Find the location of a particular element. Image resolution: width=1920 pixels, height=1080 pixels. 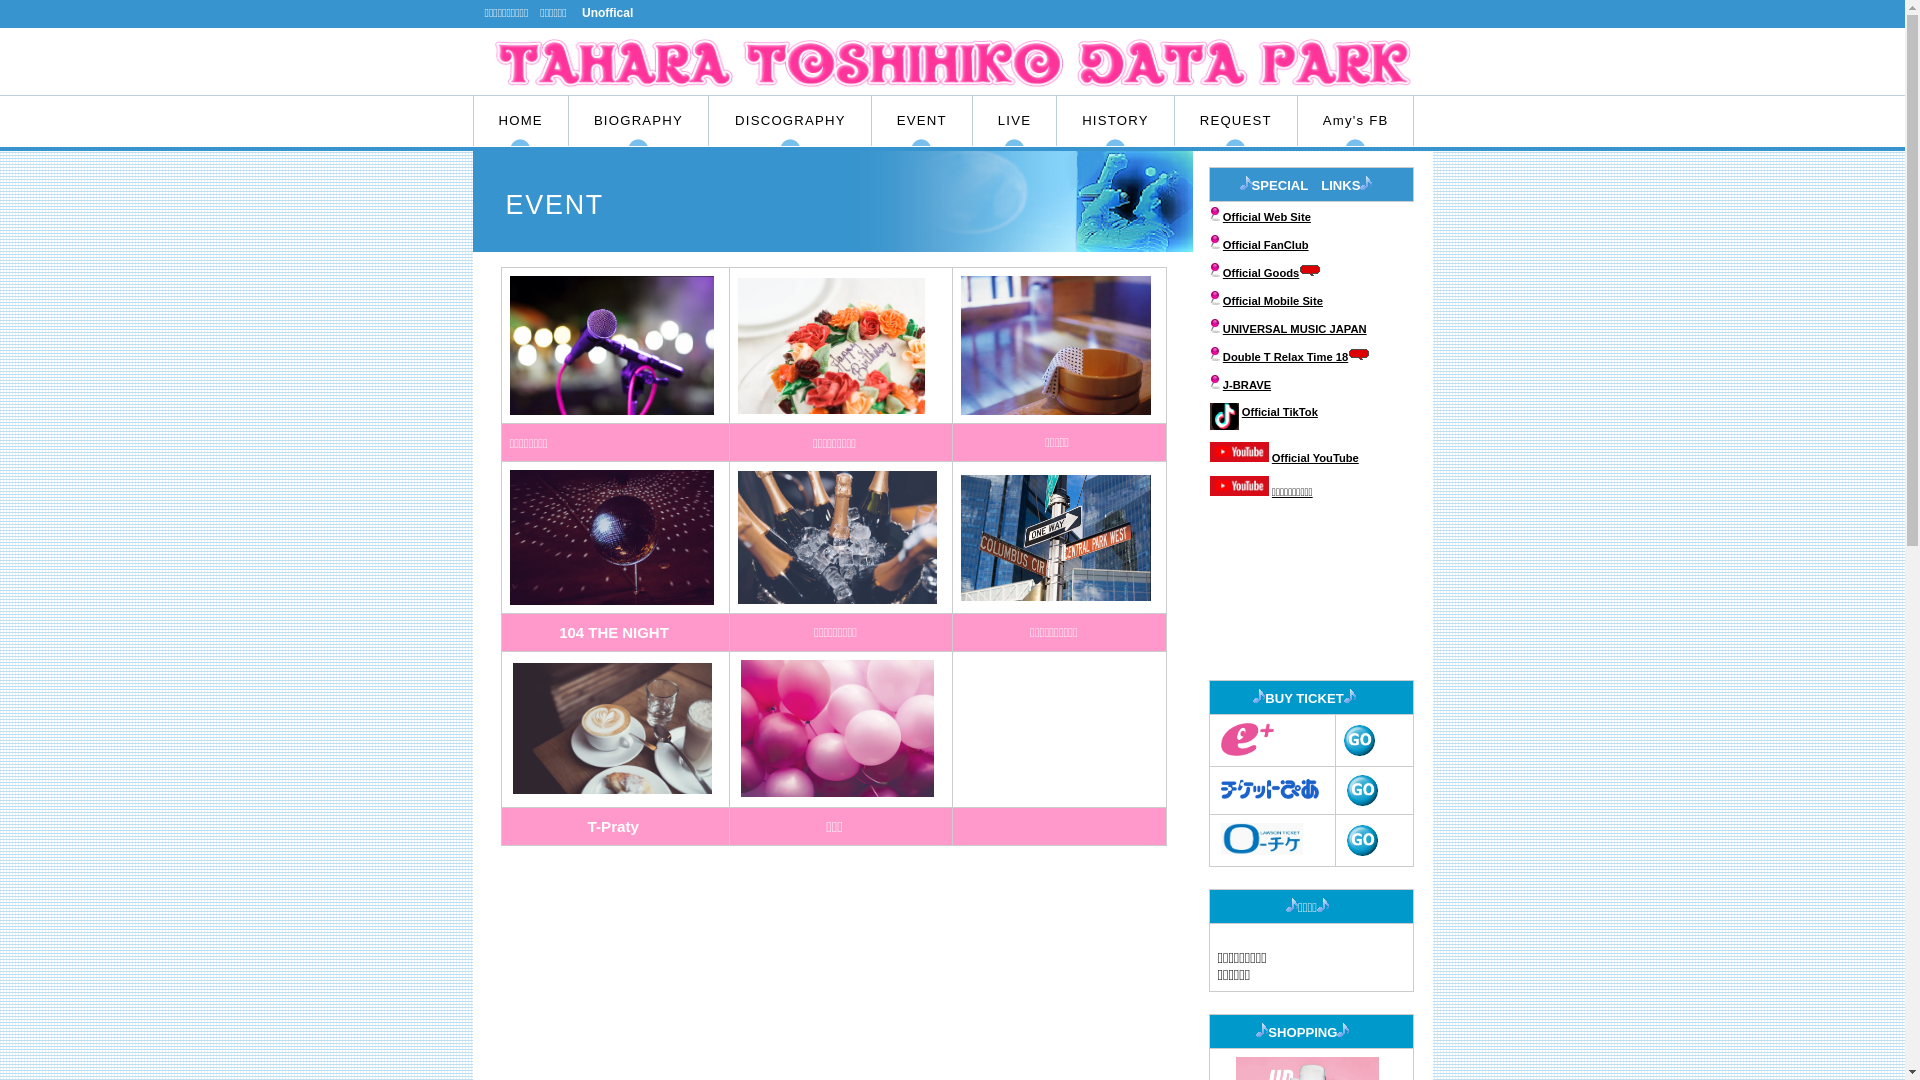

Official Web Site is located at coordinates (1267, 217).